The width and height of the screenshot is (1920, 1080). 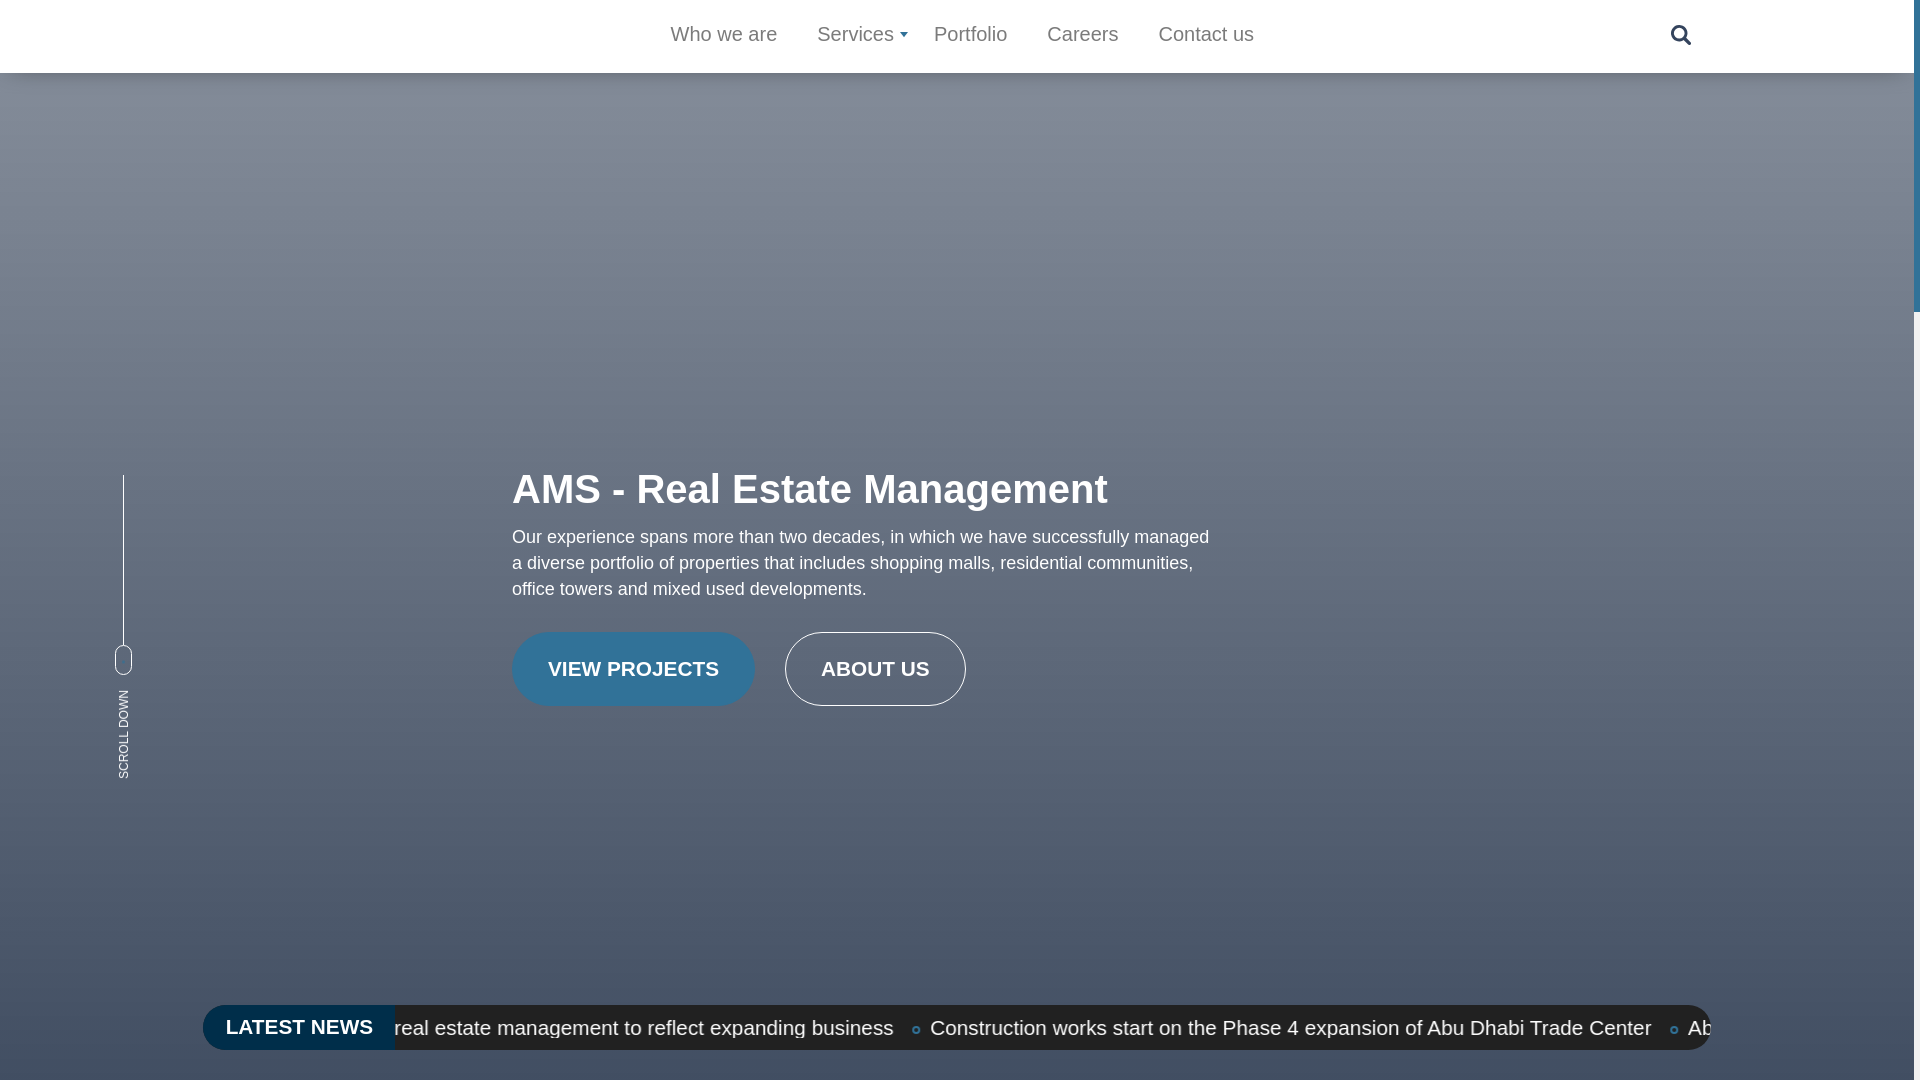 What do you see at coordinates (875, 668) in the screenshot?
I see `ABOUT US` at bounding box center [875, 668].